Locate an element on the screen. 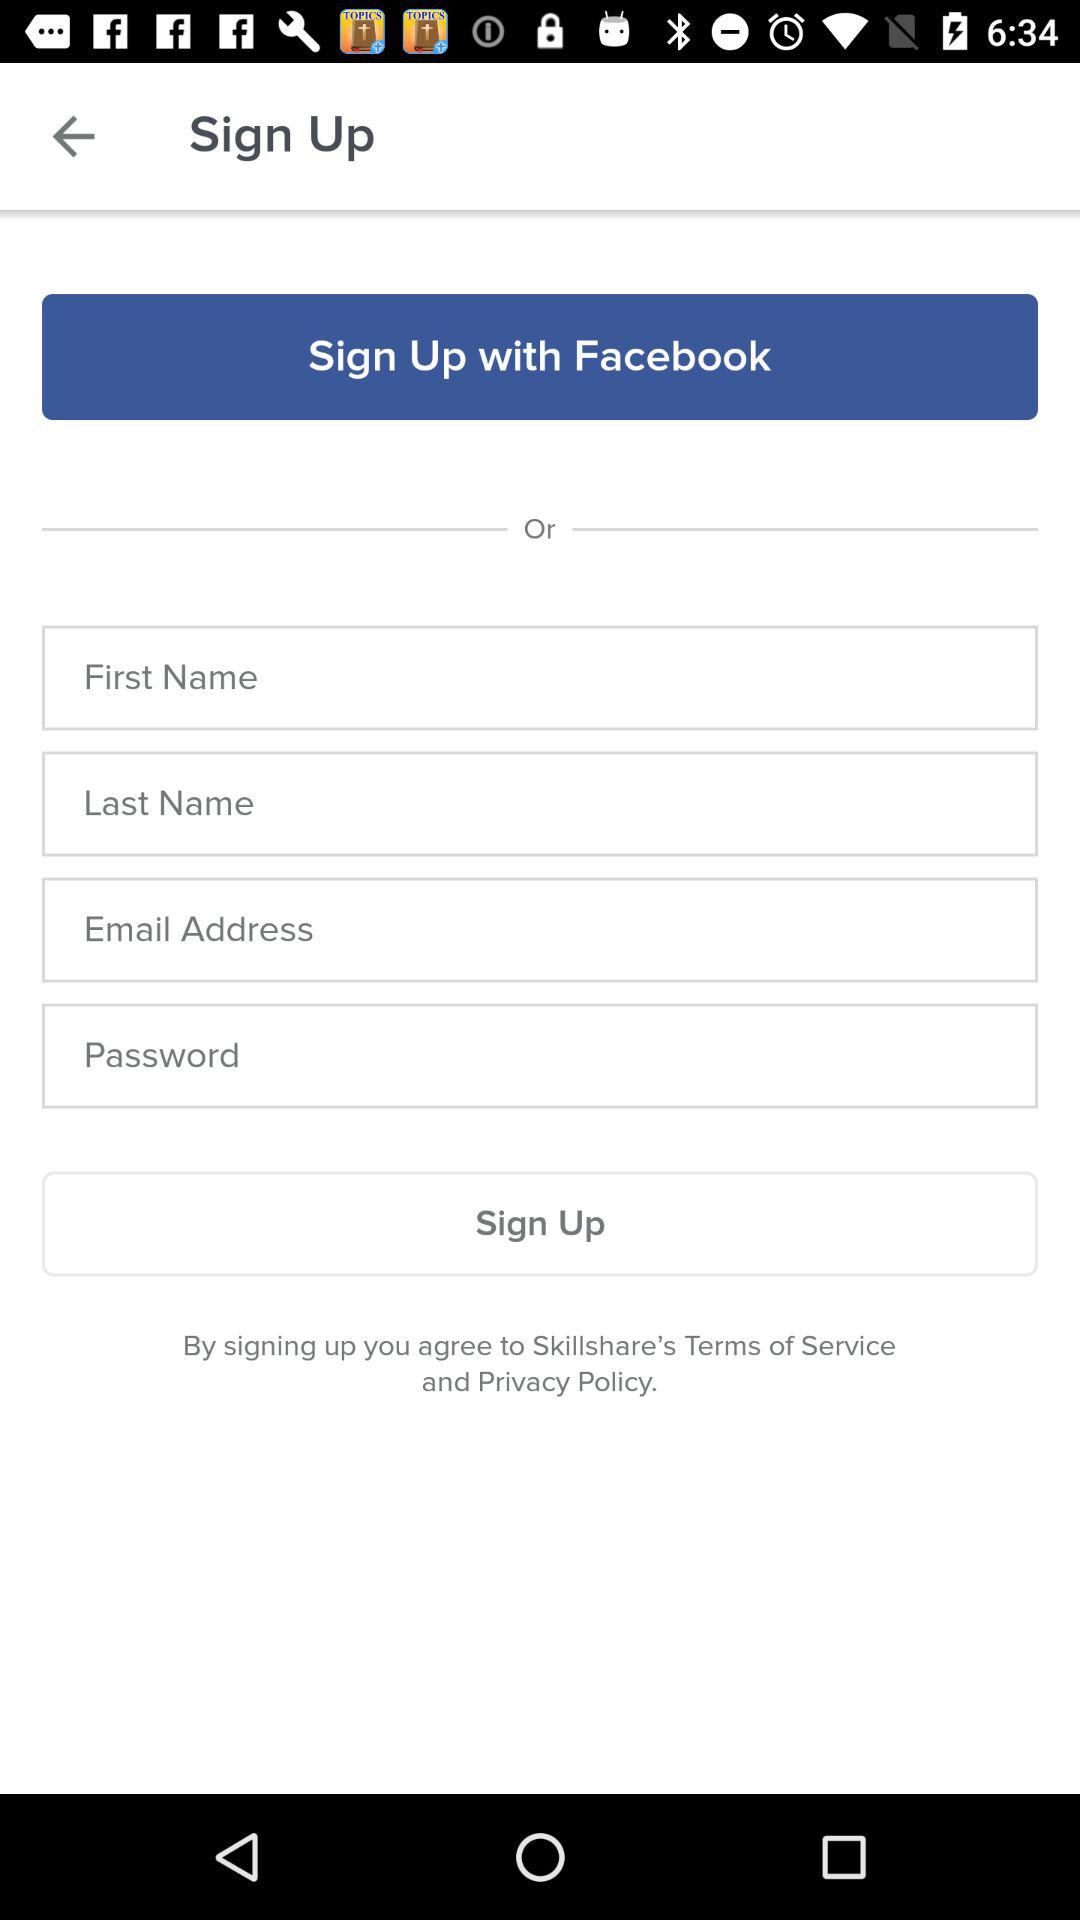  open field to enter password is located at coordinates (540, 1056).